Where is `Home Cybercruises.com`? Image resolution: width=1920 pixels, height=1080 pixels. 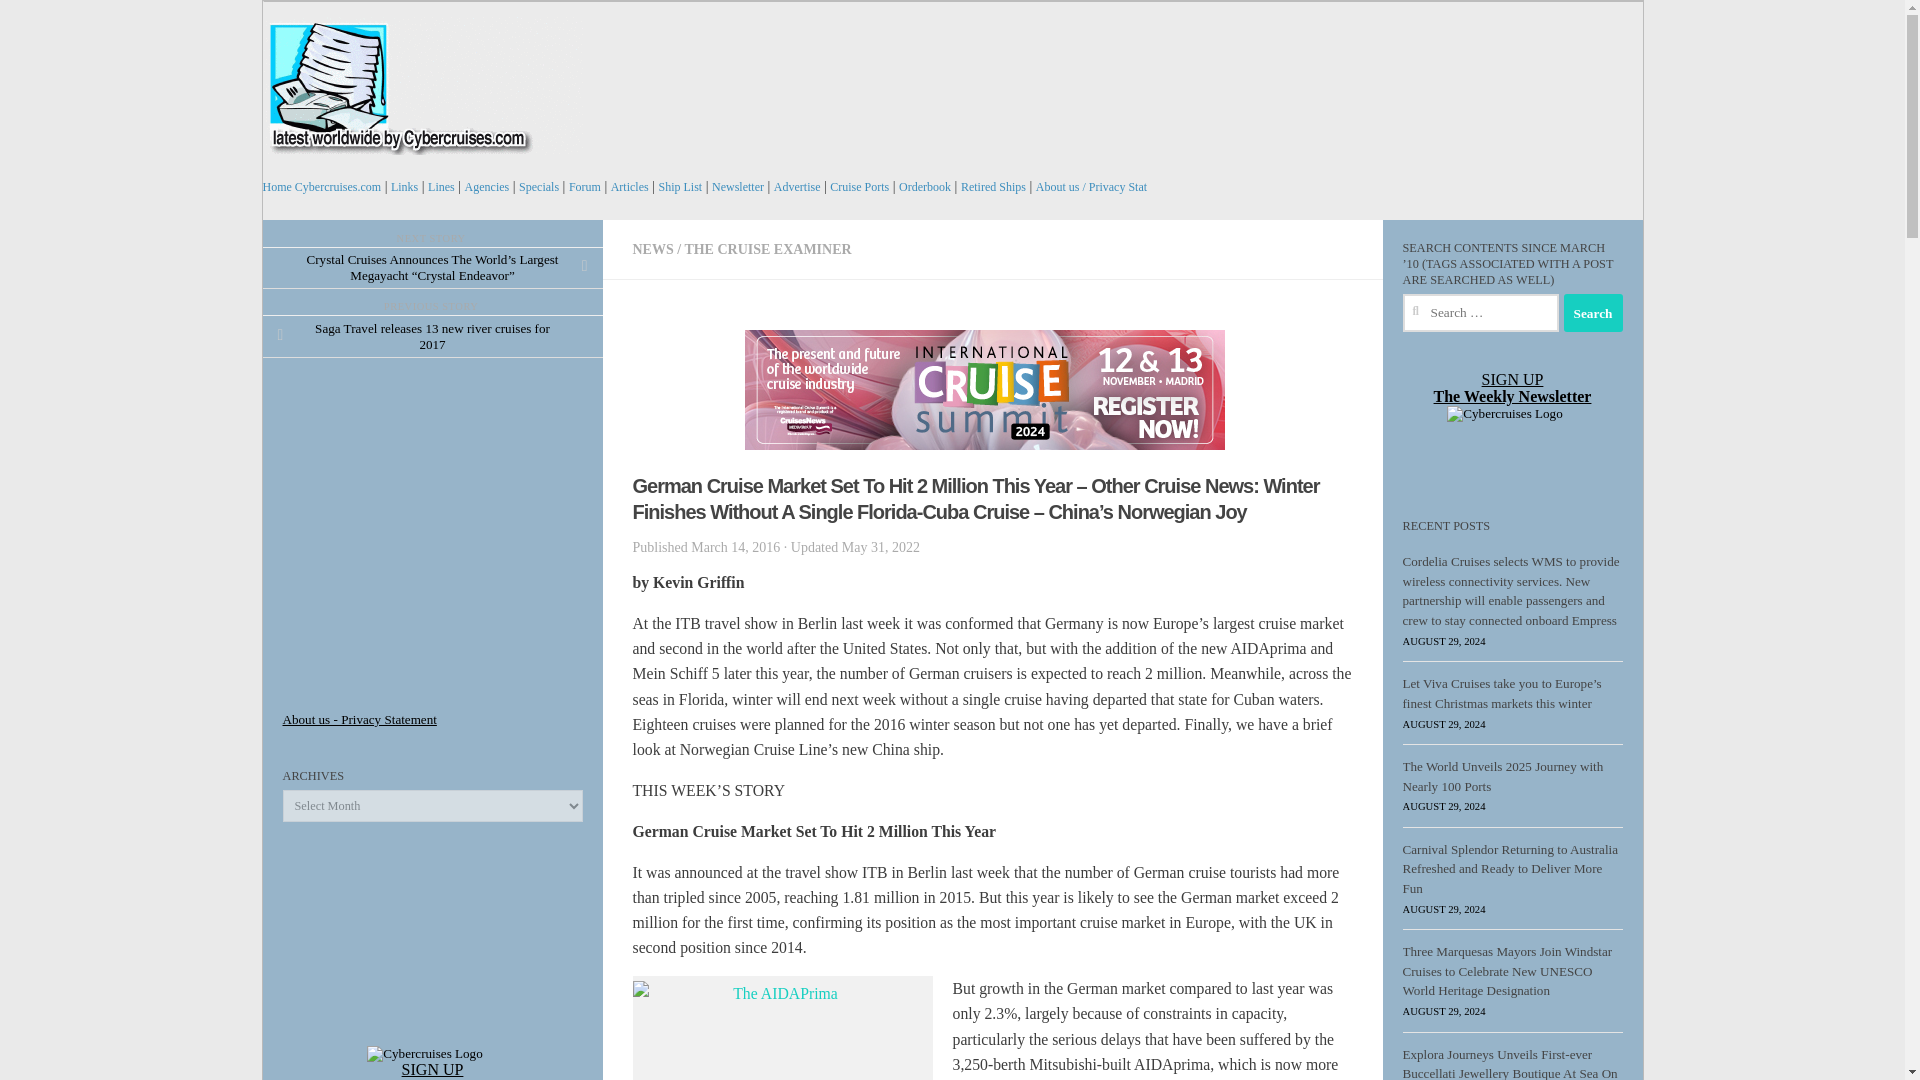 Home Cybercruises.com is located at coordinates (320, 187).